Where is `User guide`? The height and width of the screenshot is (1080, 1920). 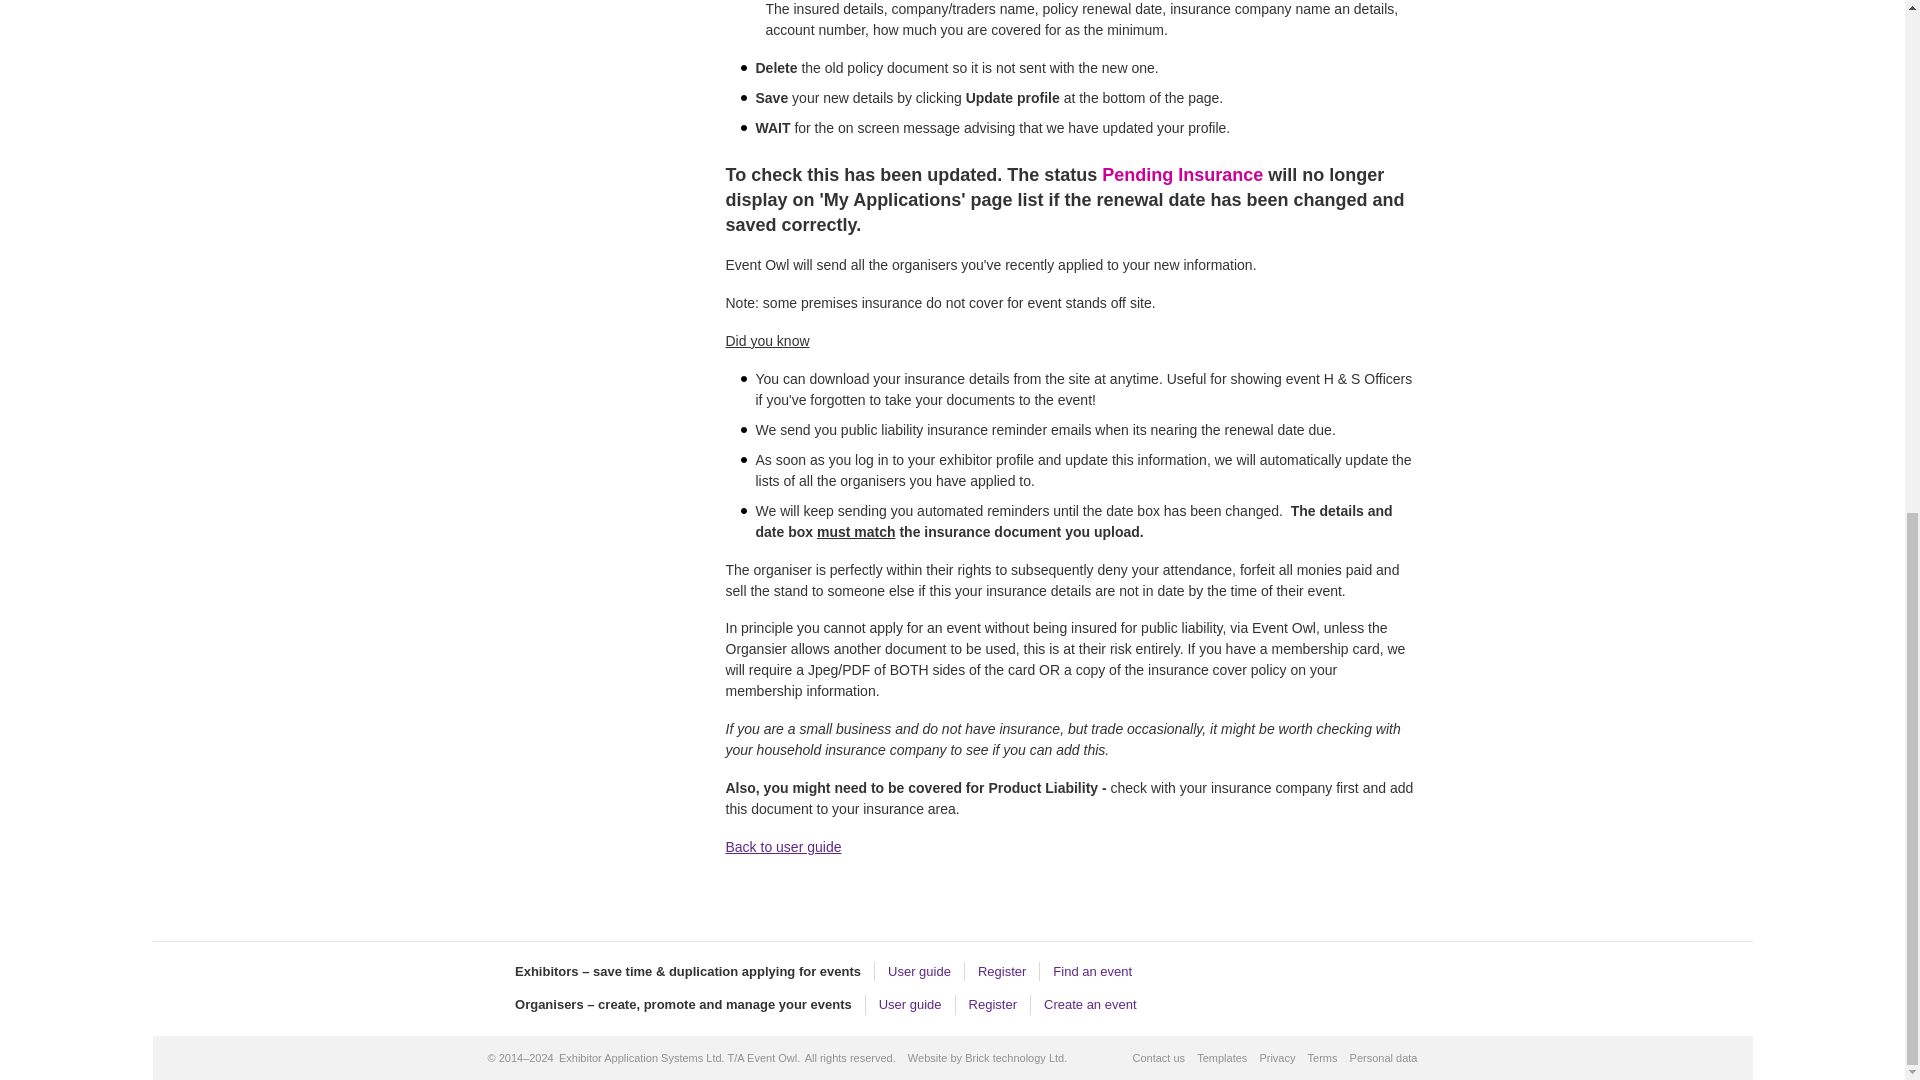
User guide is located at coordinates (918, 971).